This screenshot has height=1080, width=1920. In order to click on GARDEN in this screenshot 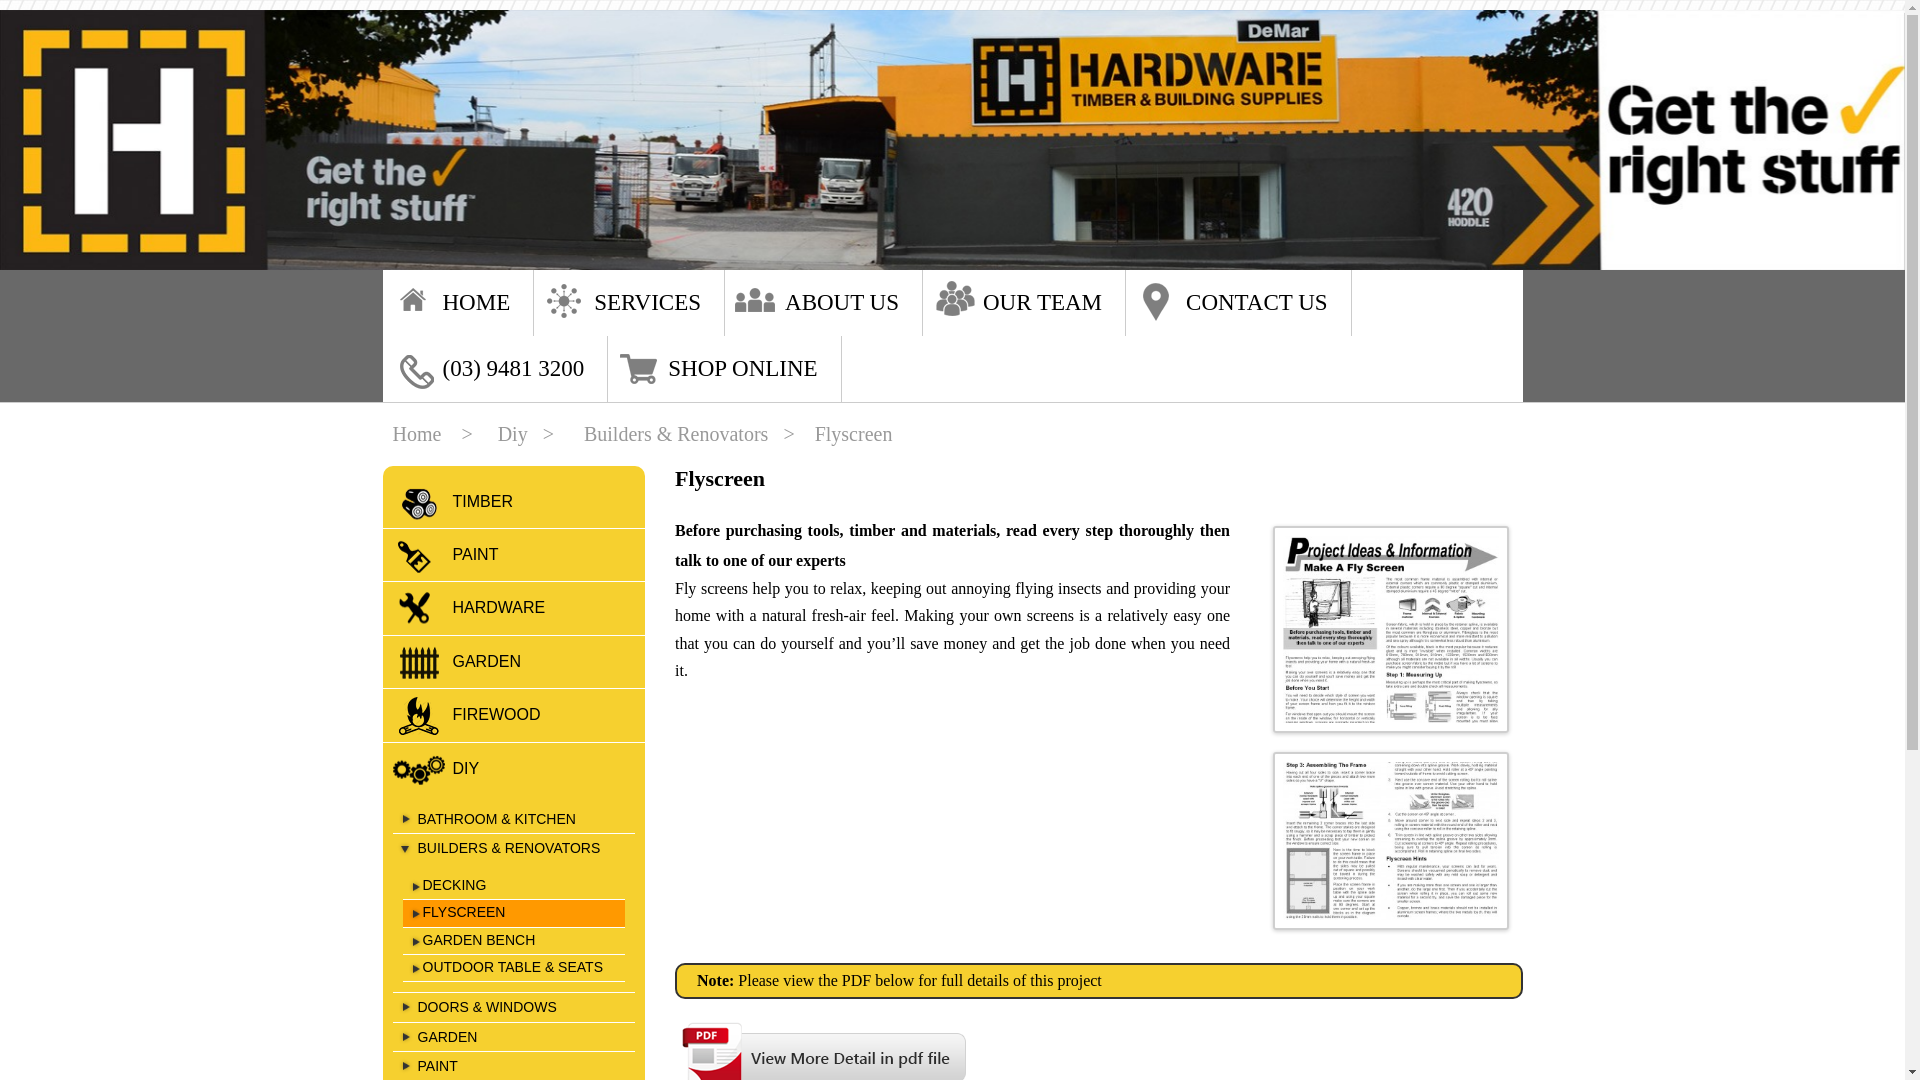, I will do `click(514, 1037)`.